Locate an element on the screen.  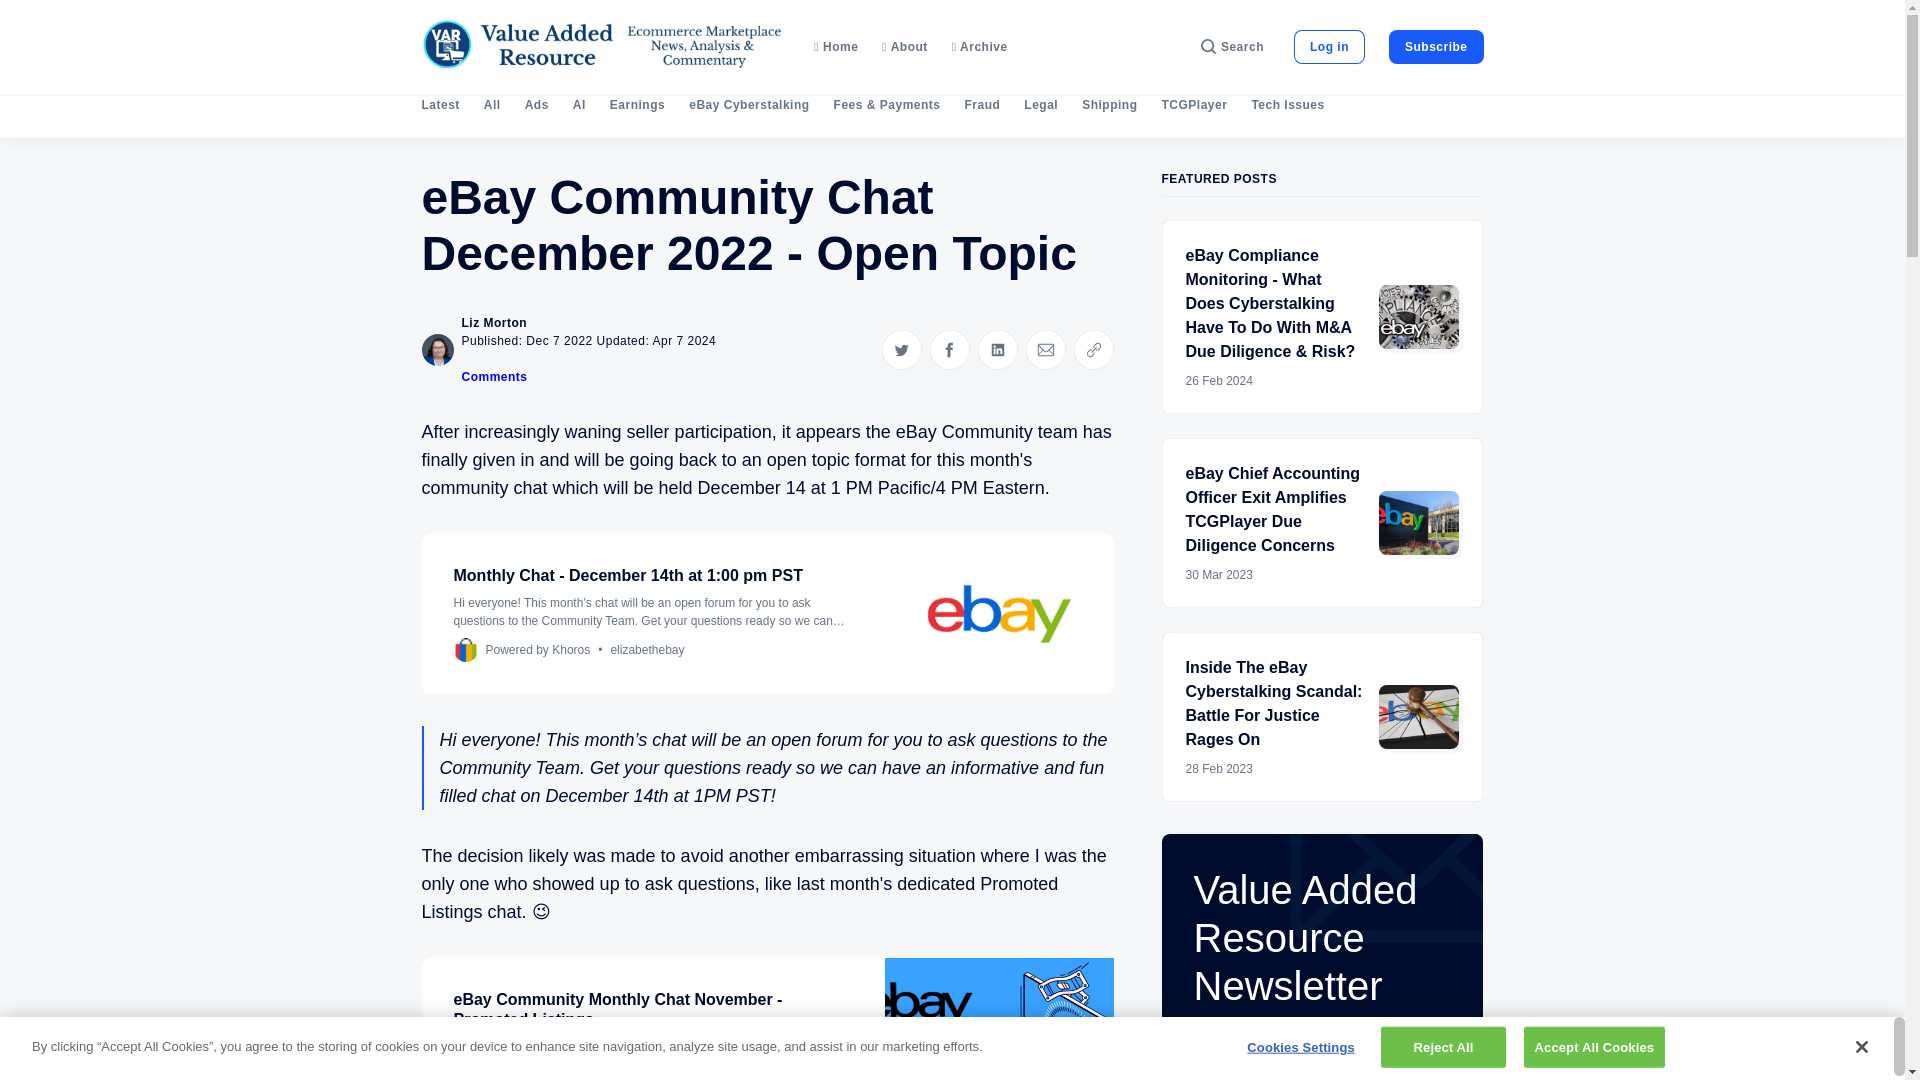
Copy link is located at coordinates (1093, 350).